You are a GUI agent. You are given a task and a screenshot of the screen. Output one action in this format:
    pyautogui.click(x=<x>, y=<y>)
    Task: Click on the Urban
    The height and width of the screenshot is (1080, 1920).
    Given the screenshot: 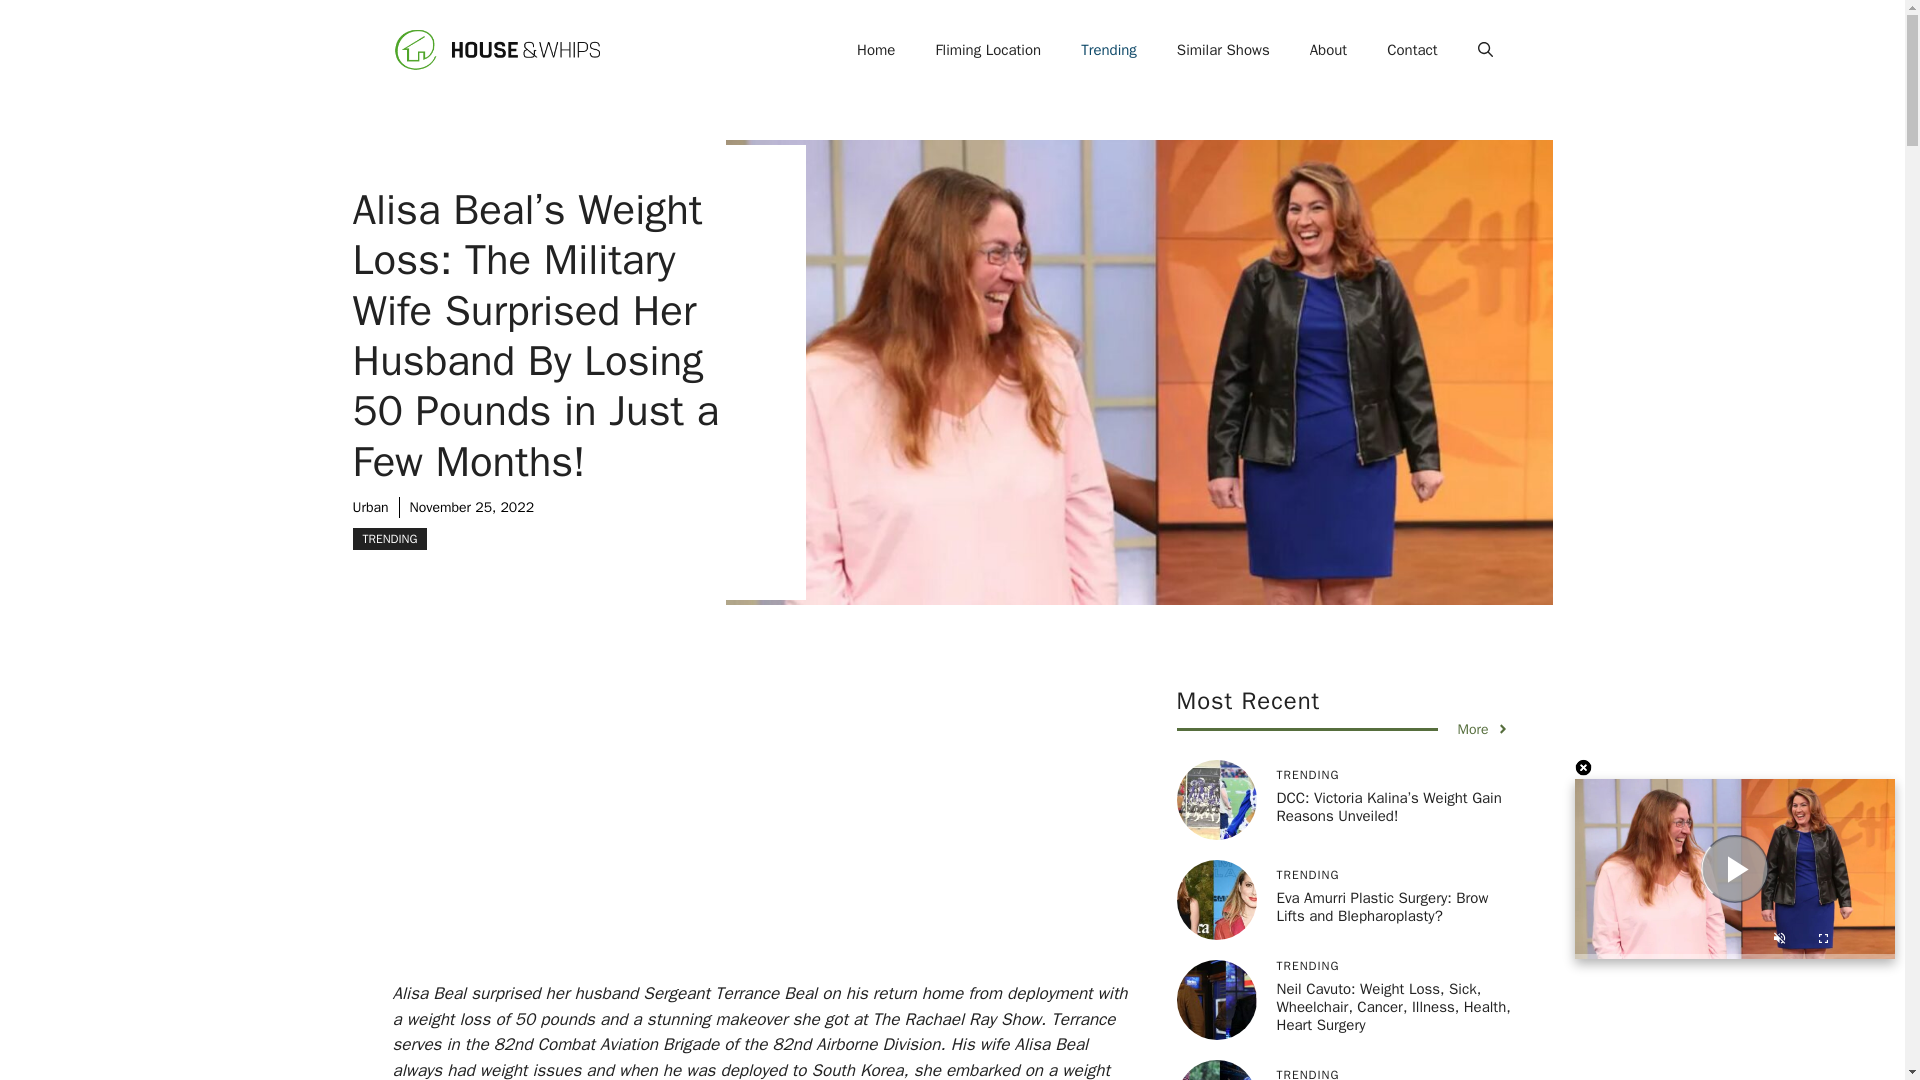 What is the action you would take?
    pyautogui.click(x=369, y=507)
    